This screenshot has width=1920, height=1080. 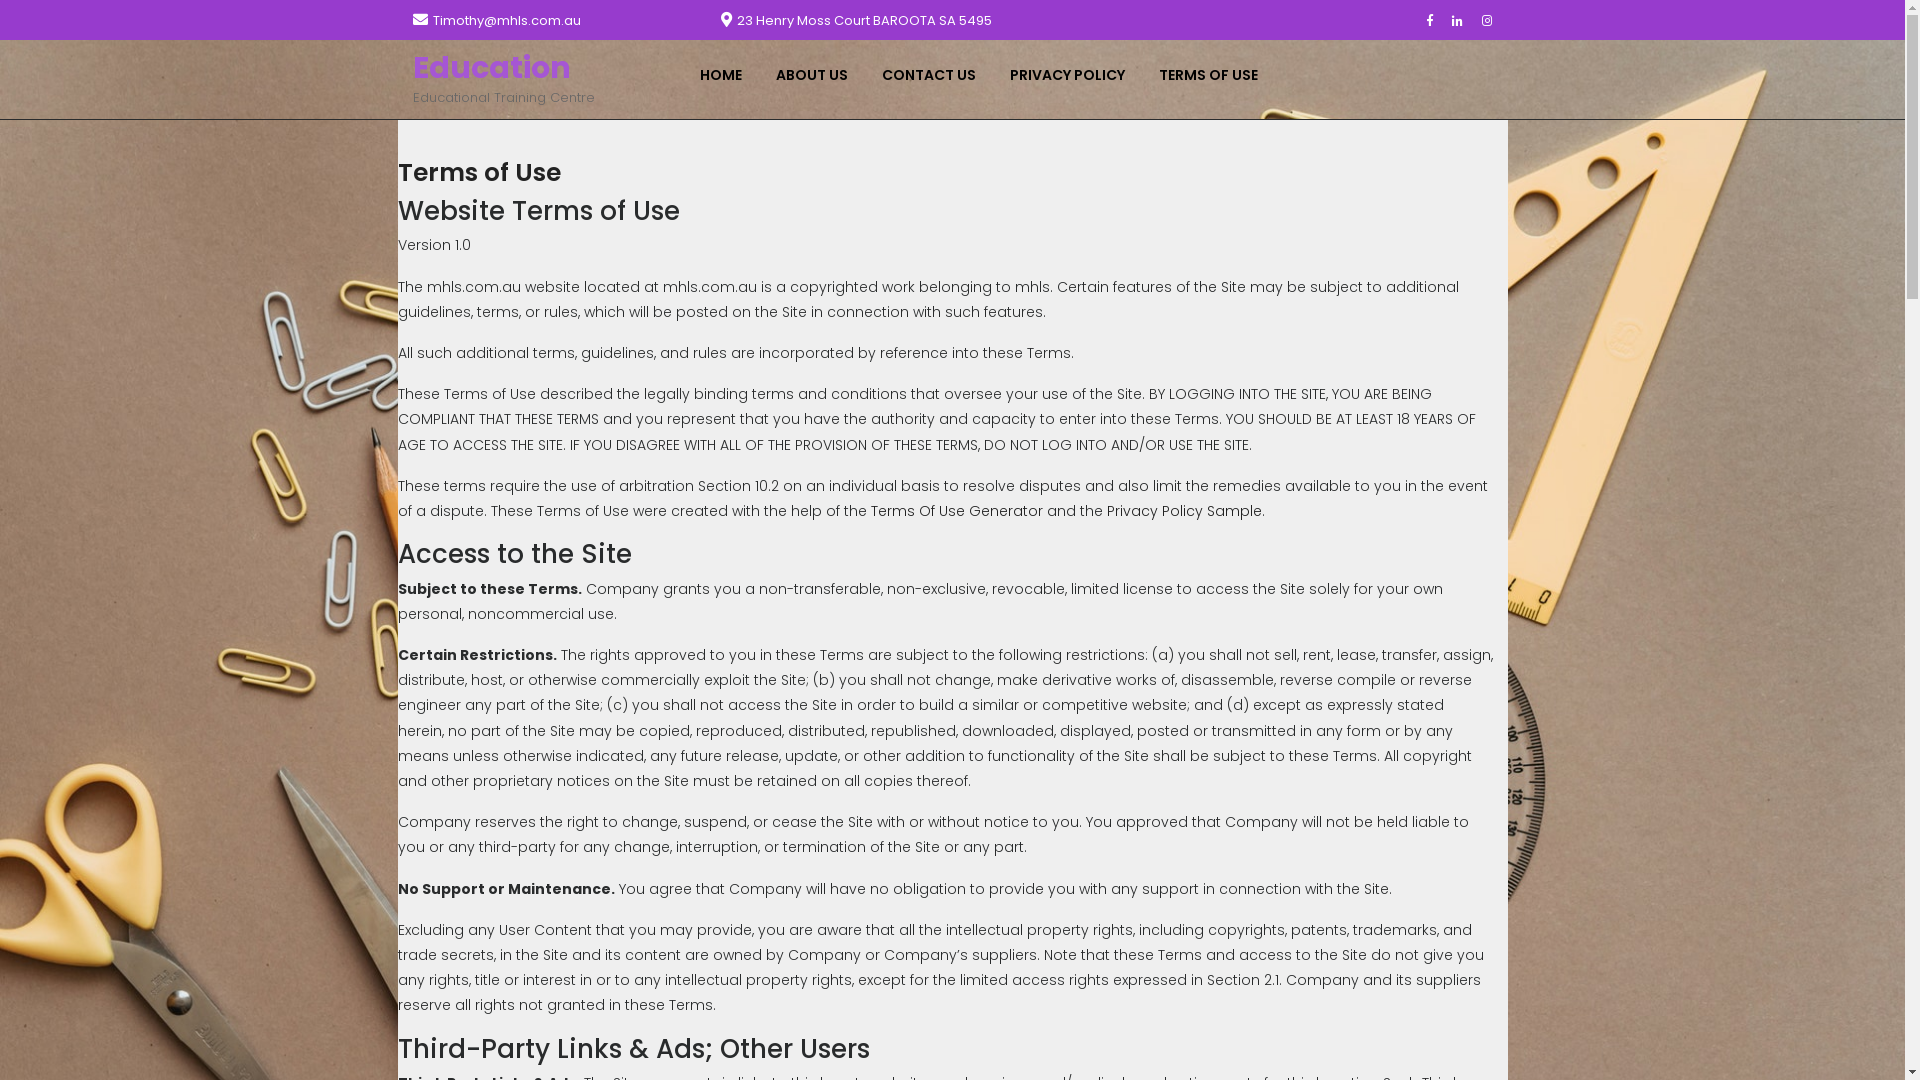 I want to click on TERMS OF USE, so click(x=1214, y=76).